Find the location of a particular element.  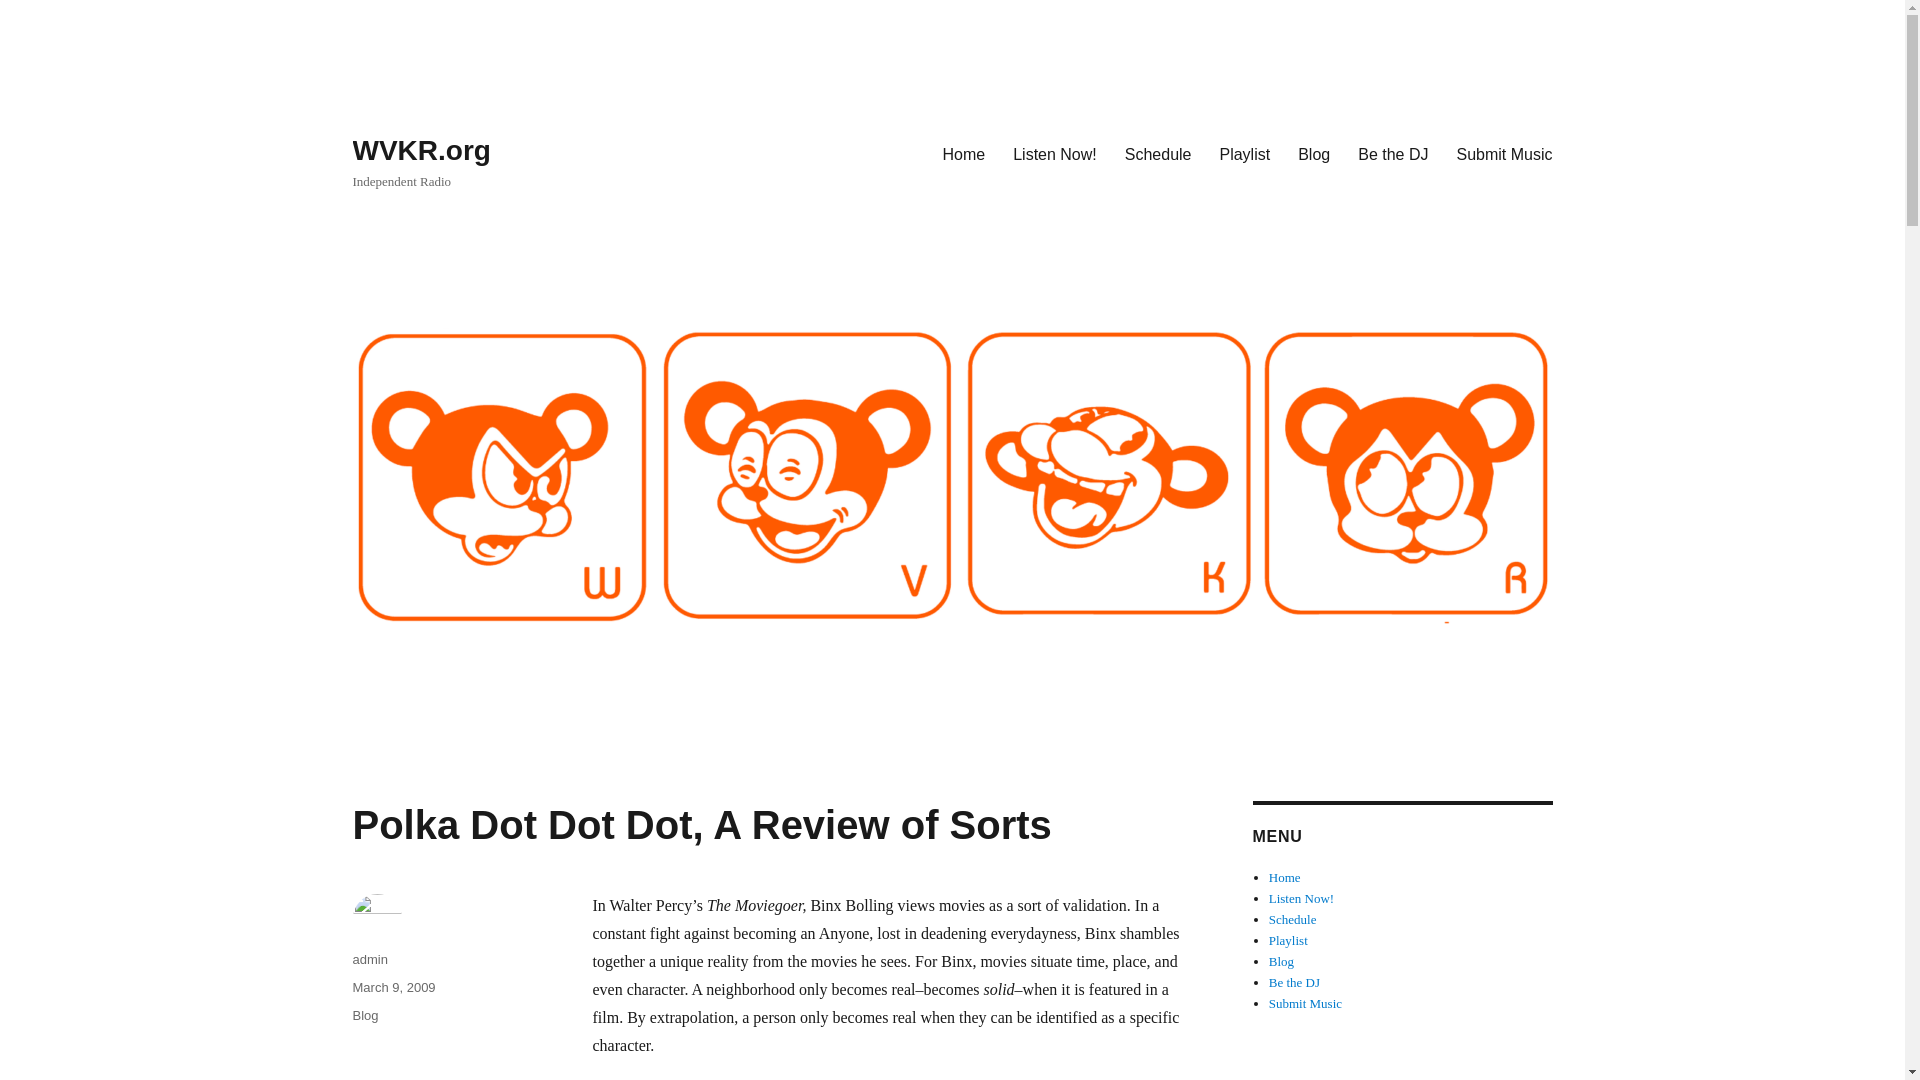

Blog is located at coordinates (1314, 153).